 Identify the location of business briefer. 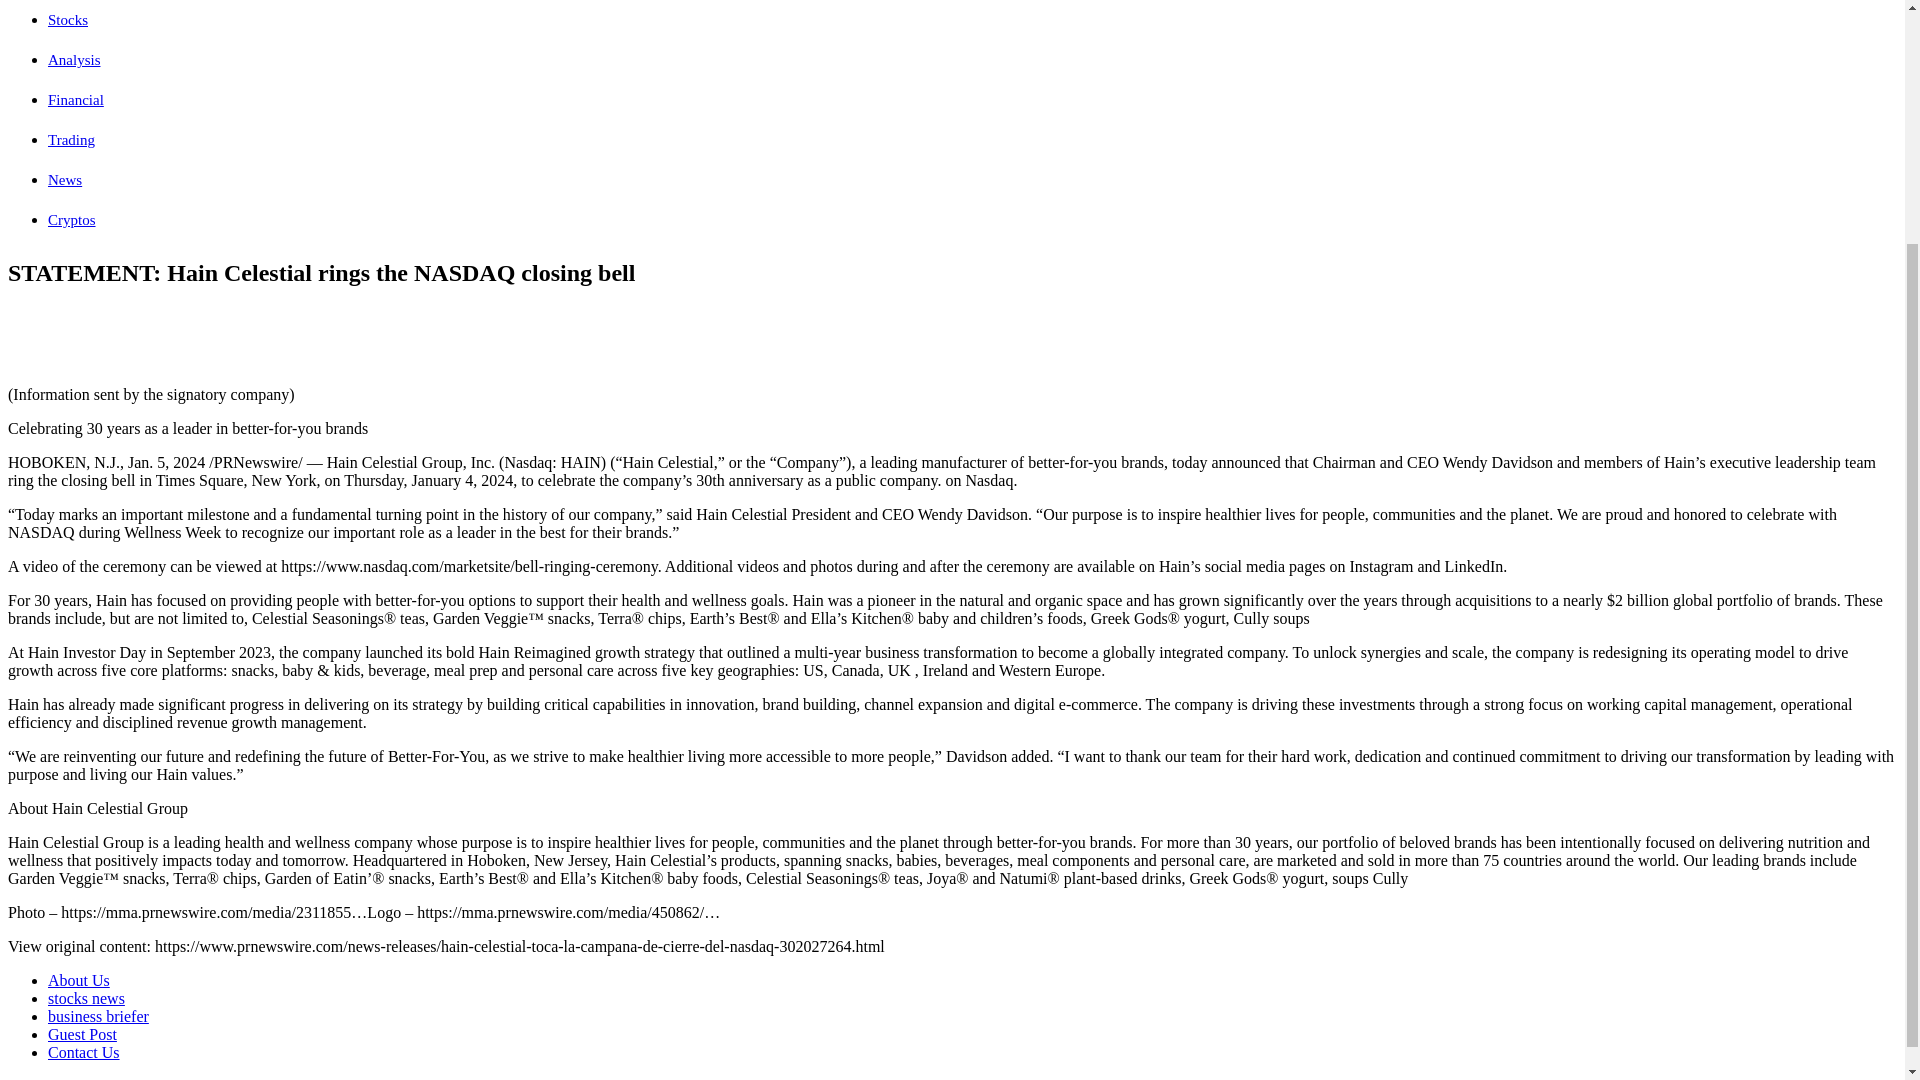
(98, 1016).